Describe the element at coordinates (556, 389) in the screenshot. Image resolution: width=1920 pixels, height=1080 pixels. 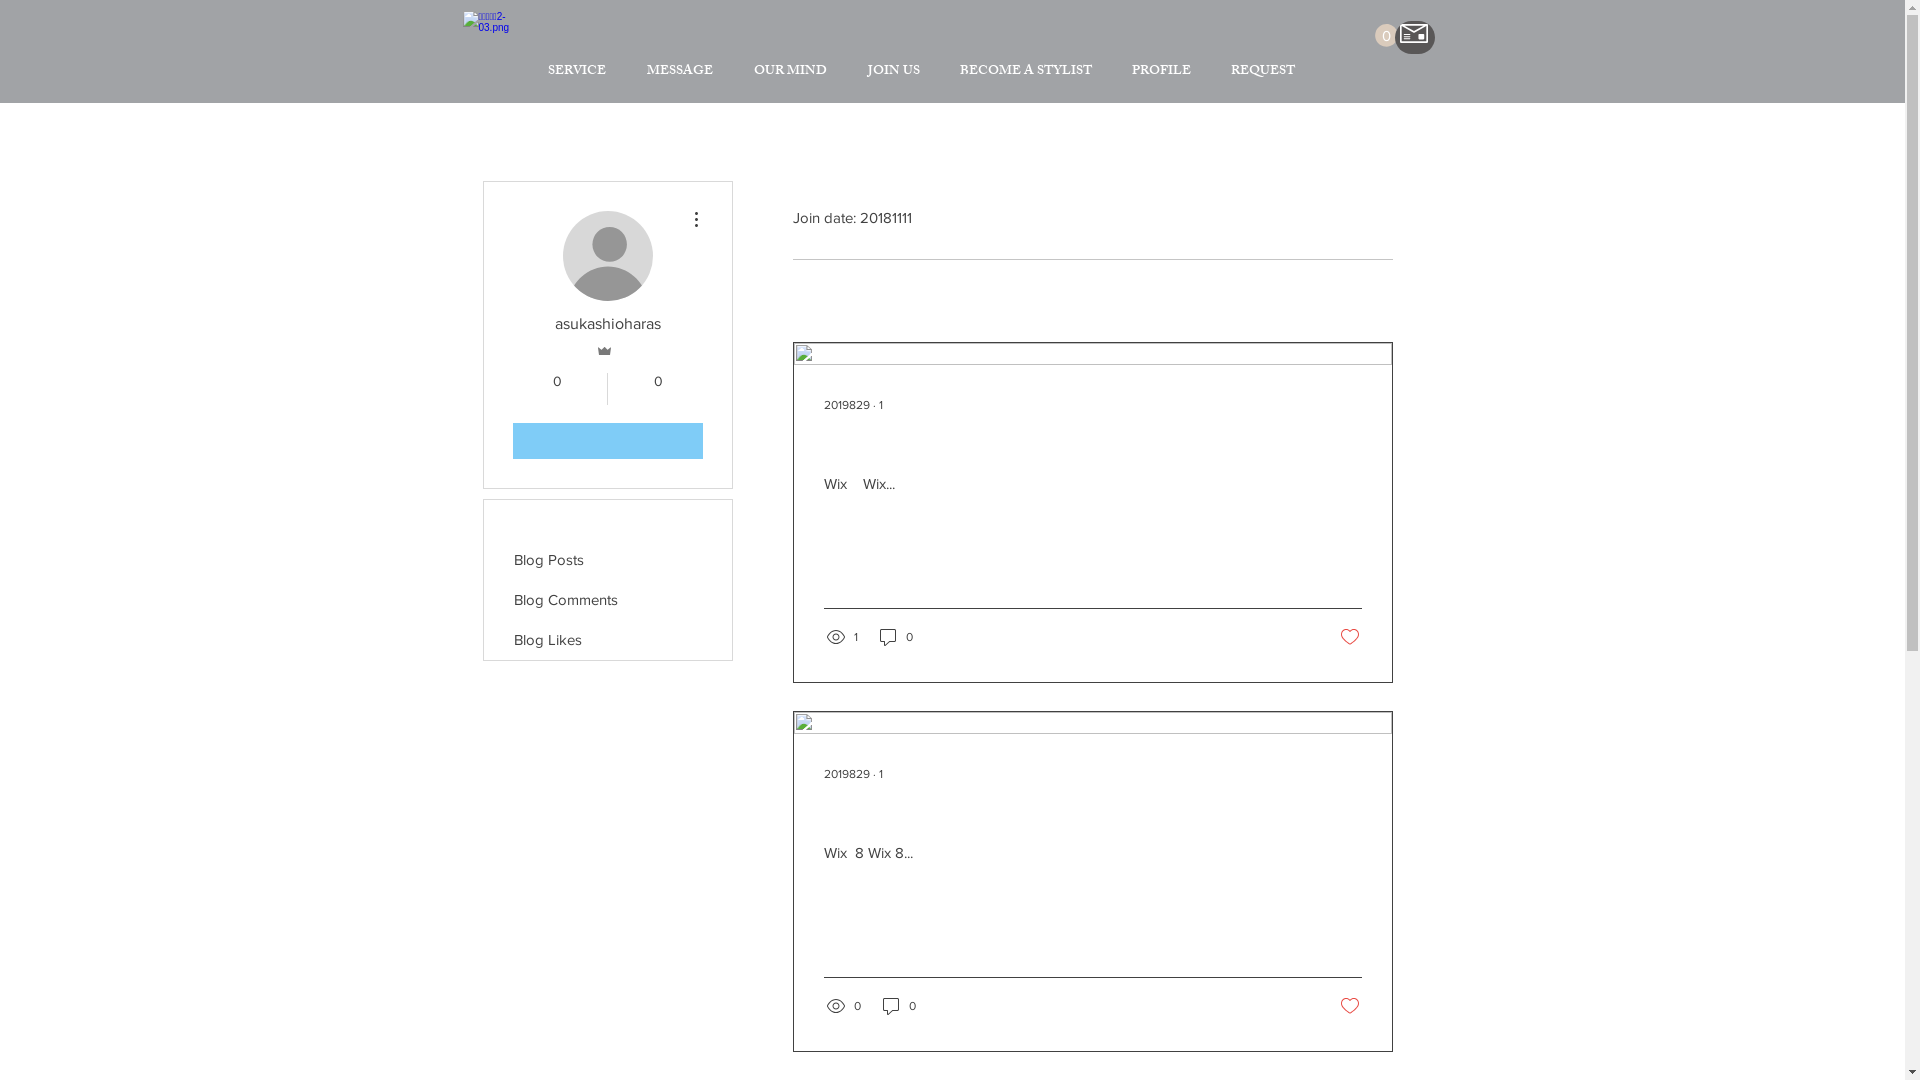
I see `0` at that location.